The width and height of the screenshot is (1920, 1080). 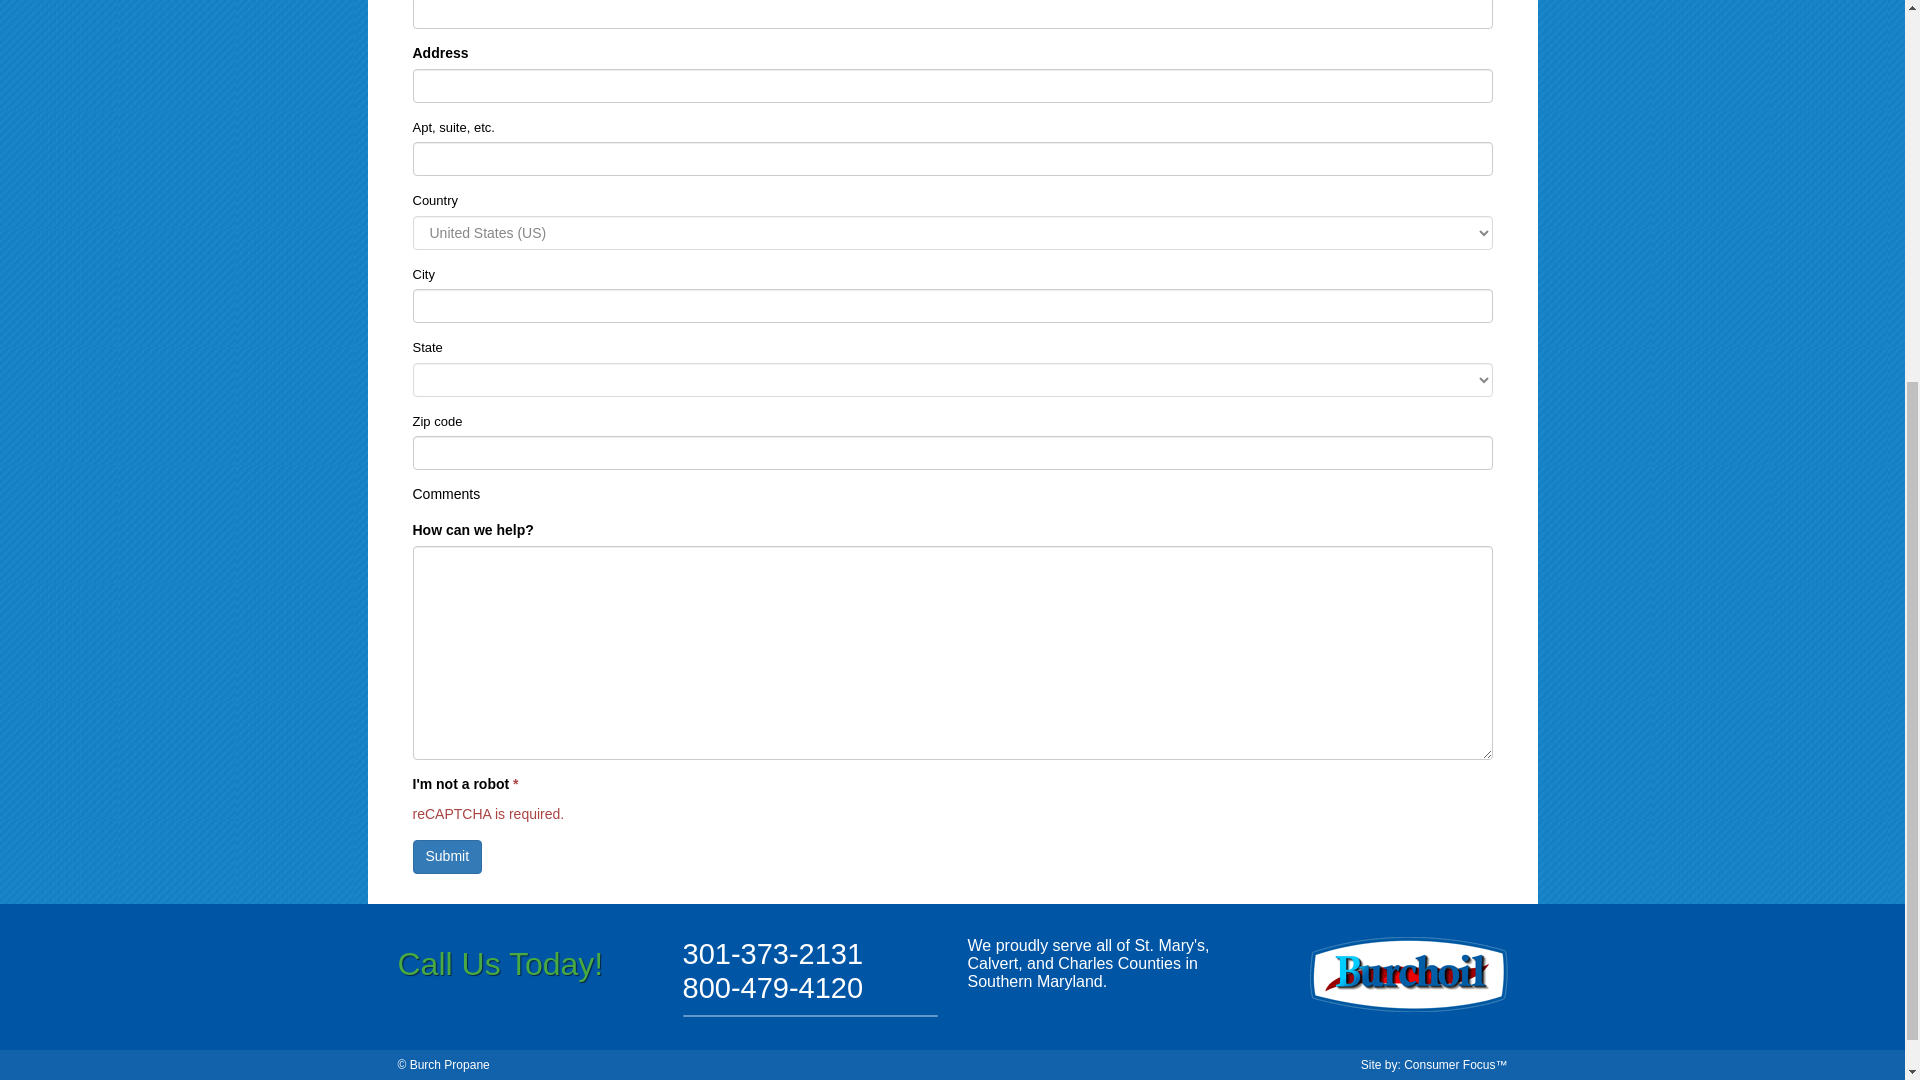 I want to click on Submit, so click(x=446, y=856).